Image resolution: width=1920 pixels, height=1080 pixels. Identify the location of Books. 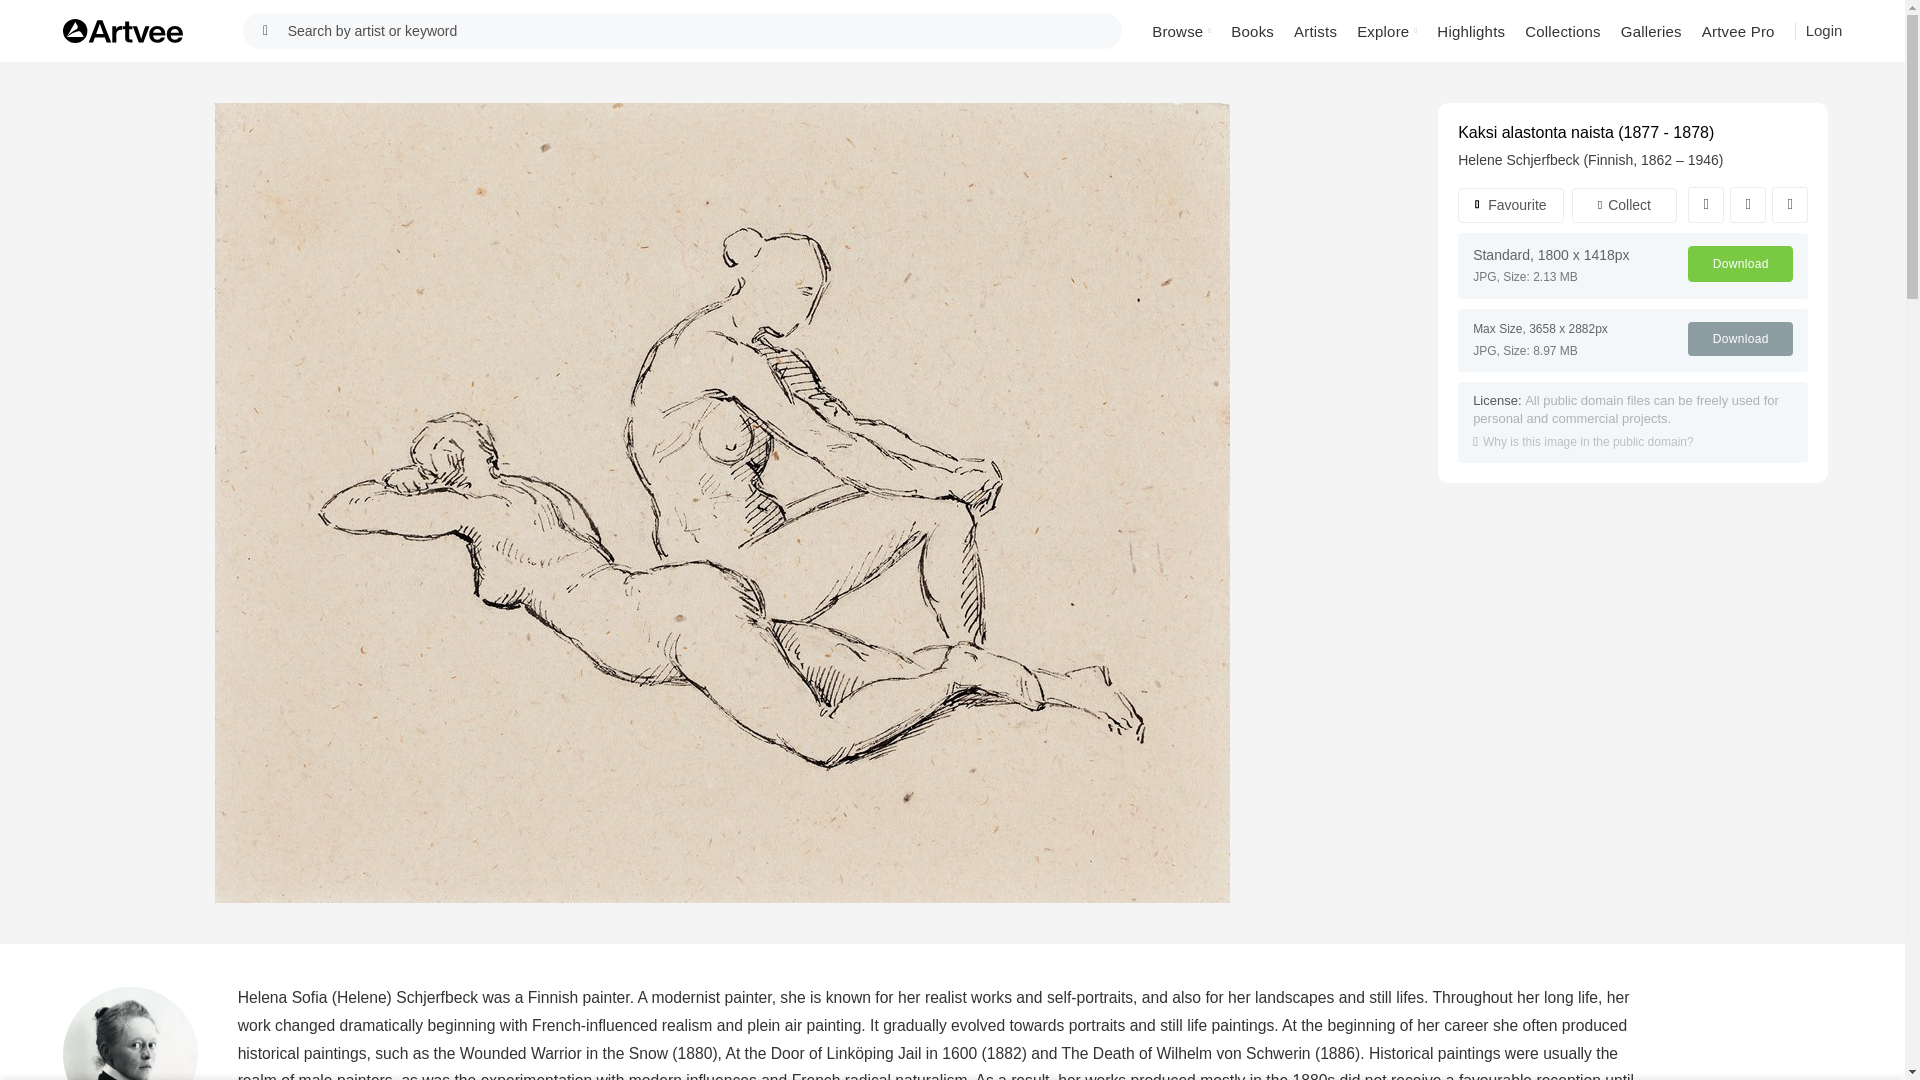
(1252, 30).